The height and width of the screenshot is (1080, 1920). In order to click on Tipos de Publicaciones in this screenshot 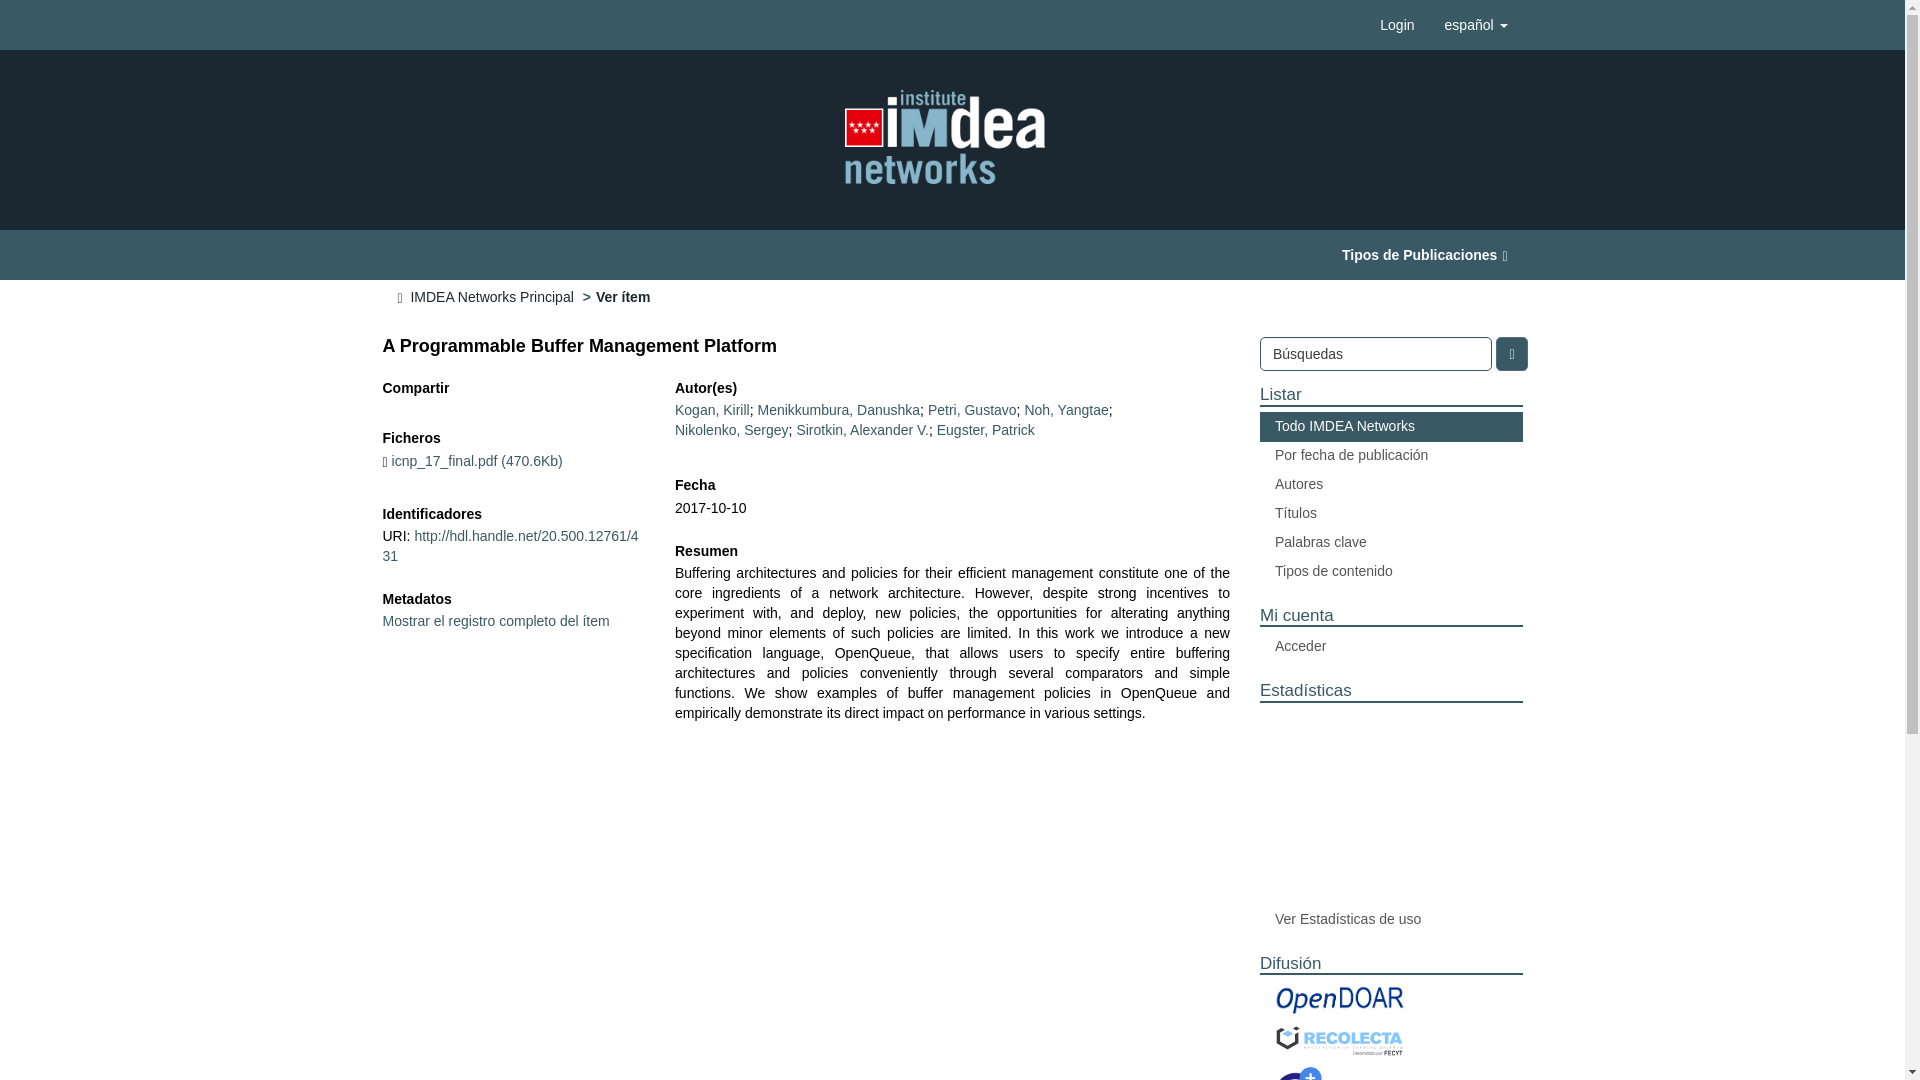, I will do `click(1424, 254)`.